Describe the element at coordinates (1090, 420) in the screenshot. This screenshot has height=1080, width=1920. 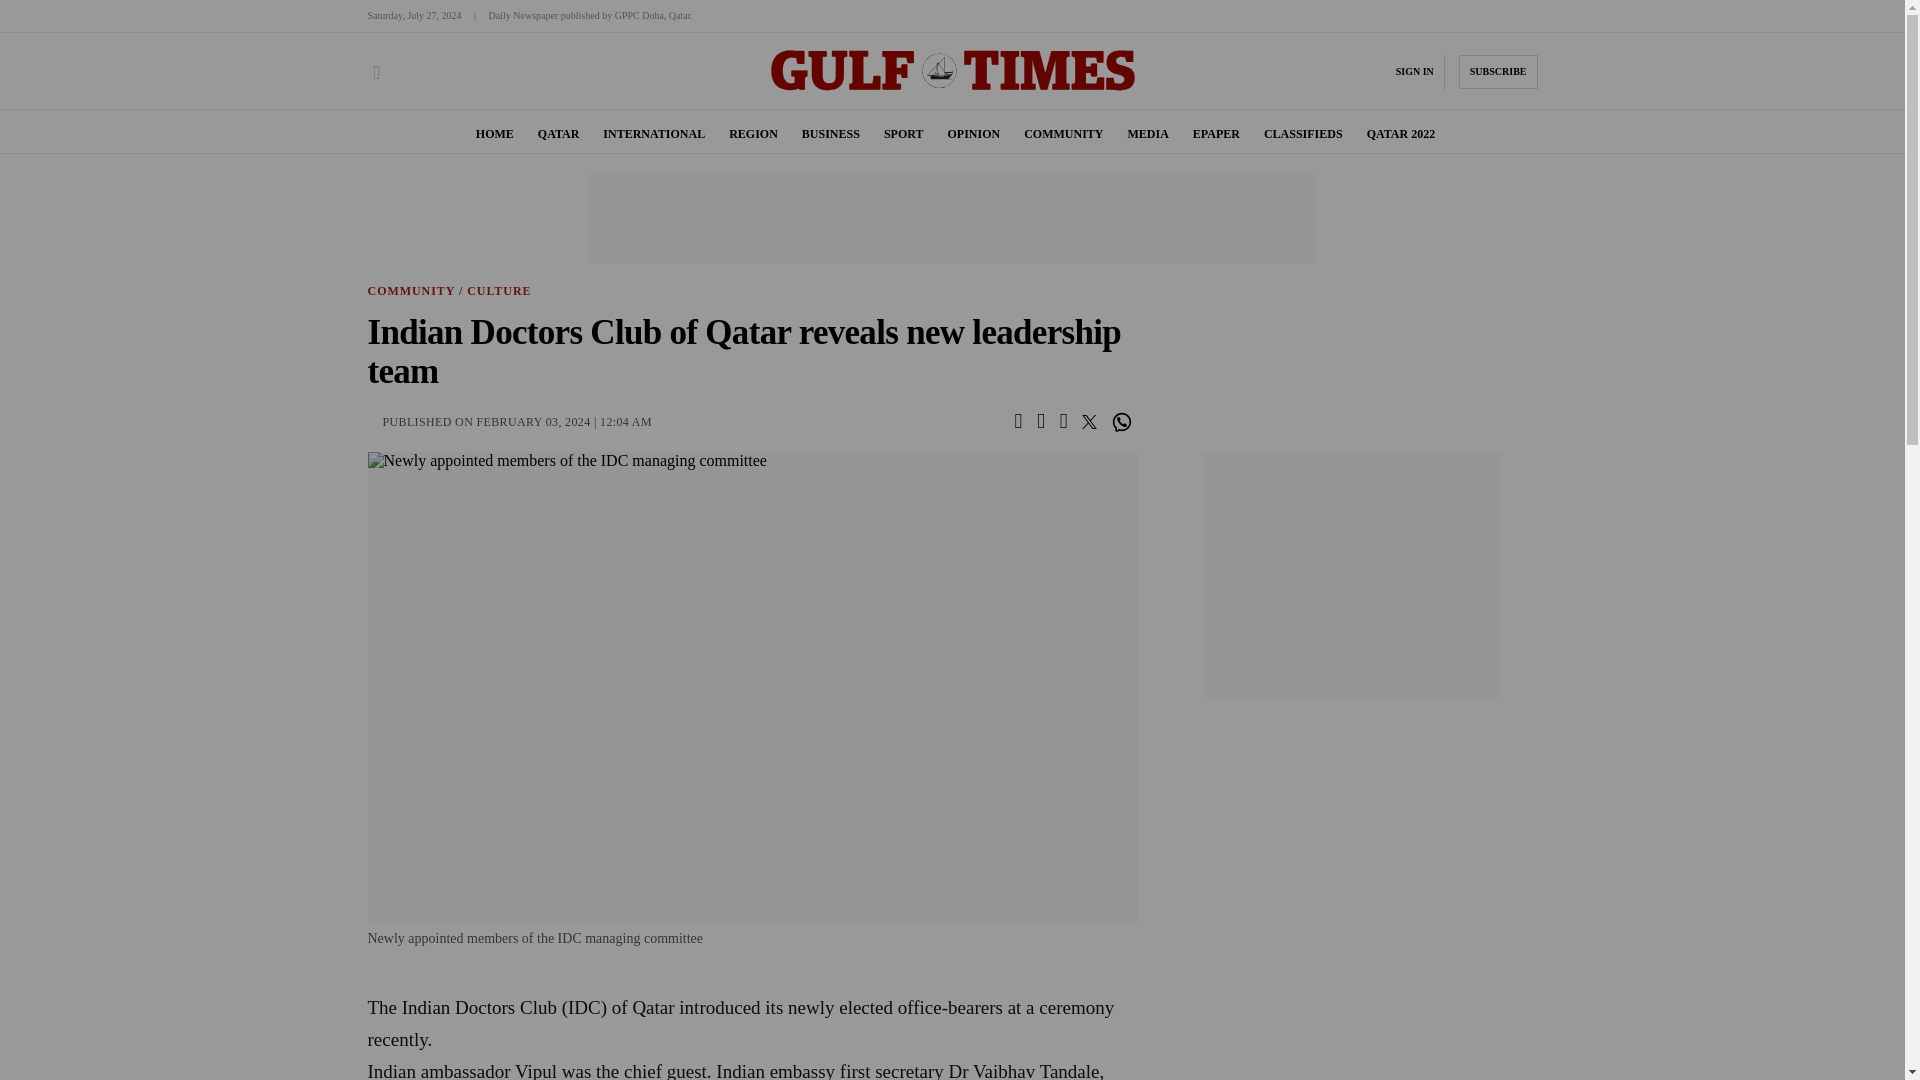
I see `twitter share` at that location.